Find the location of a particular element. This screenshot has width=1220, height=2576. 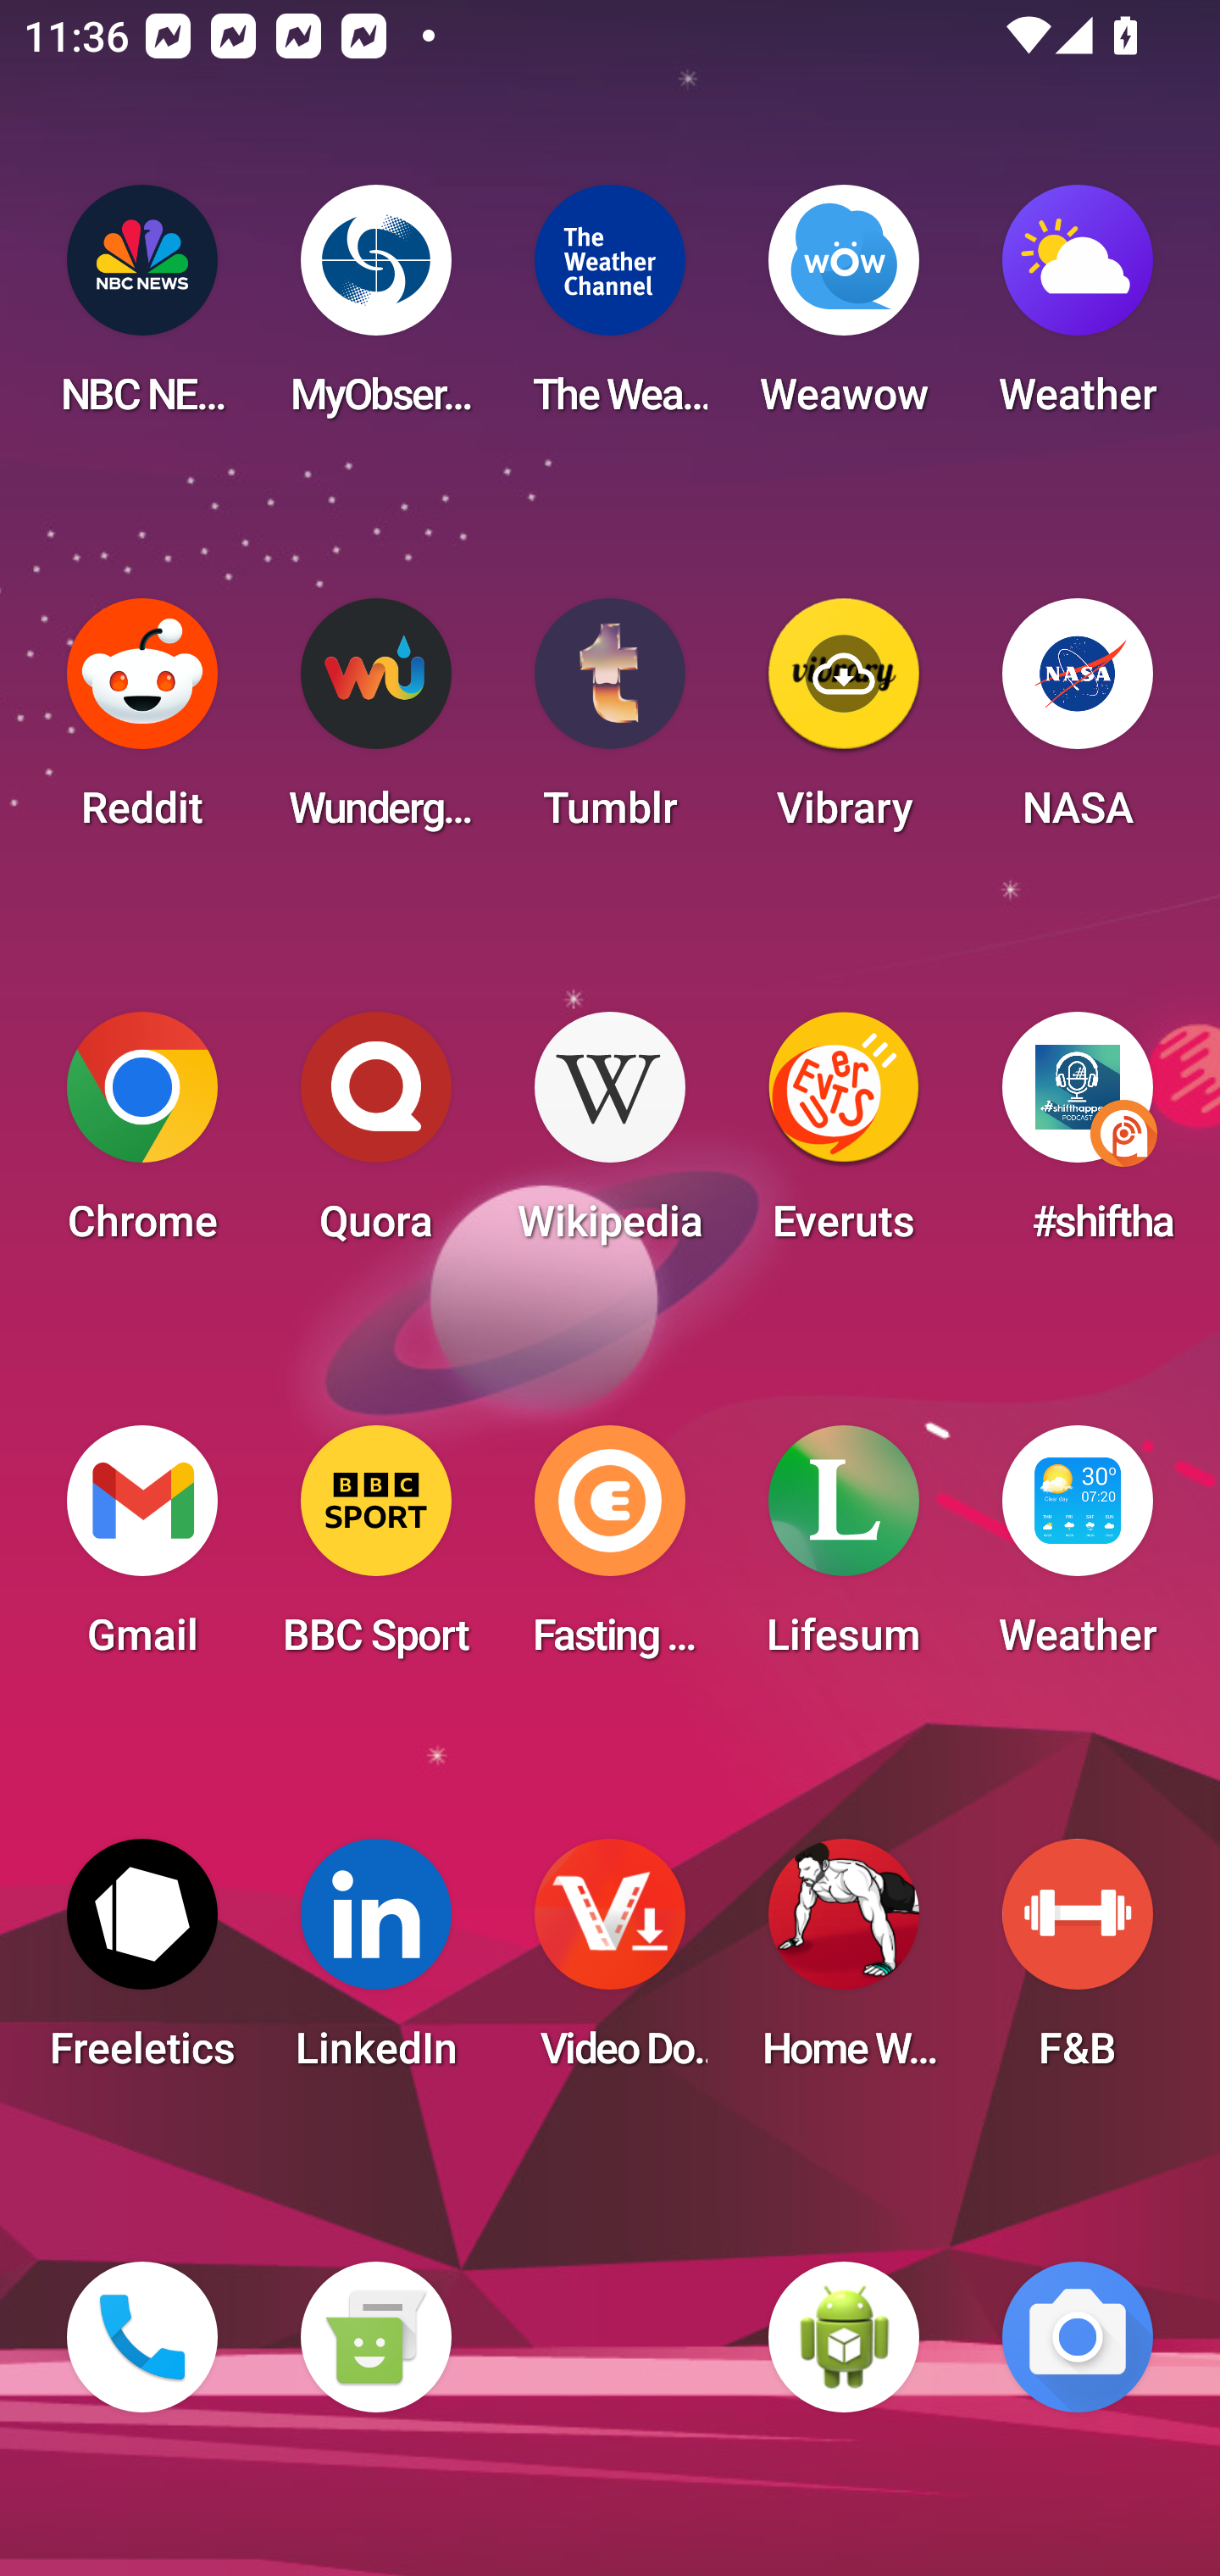

Reddit is located at coordinates (142, 724).